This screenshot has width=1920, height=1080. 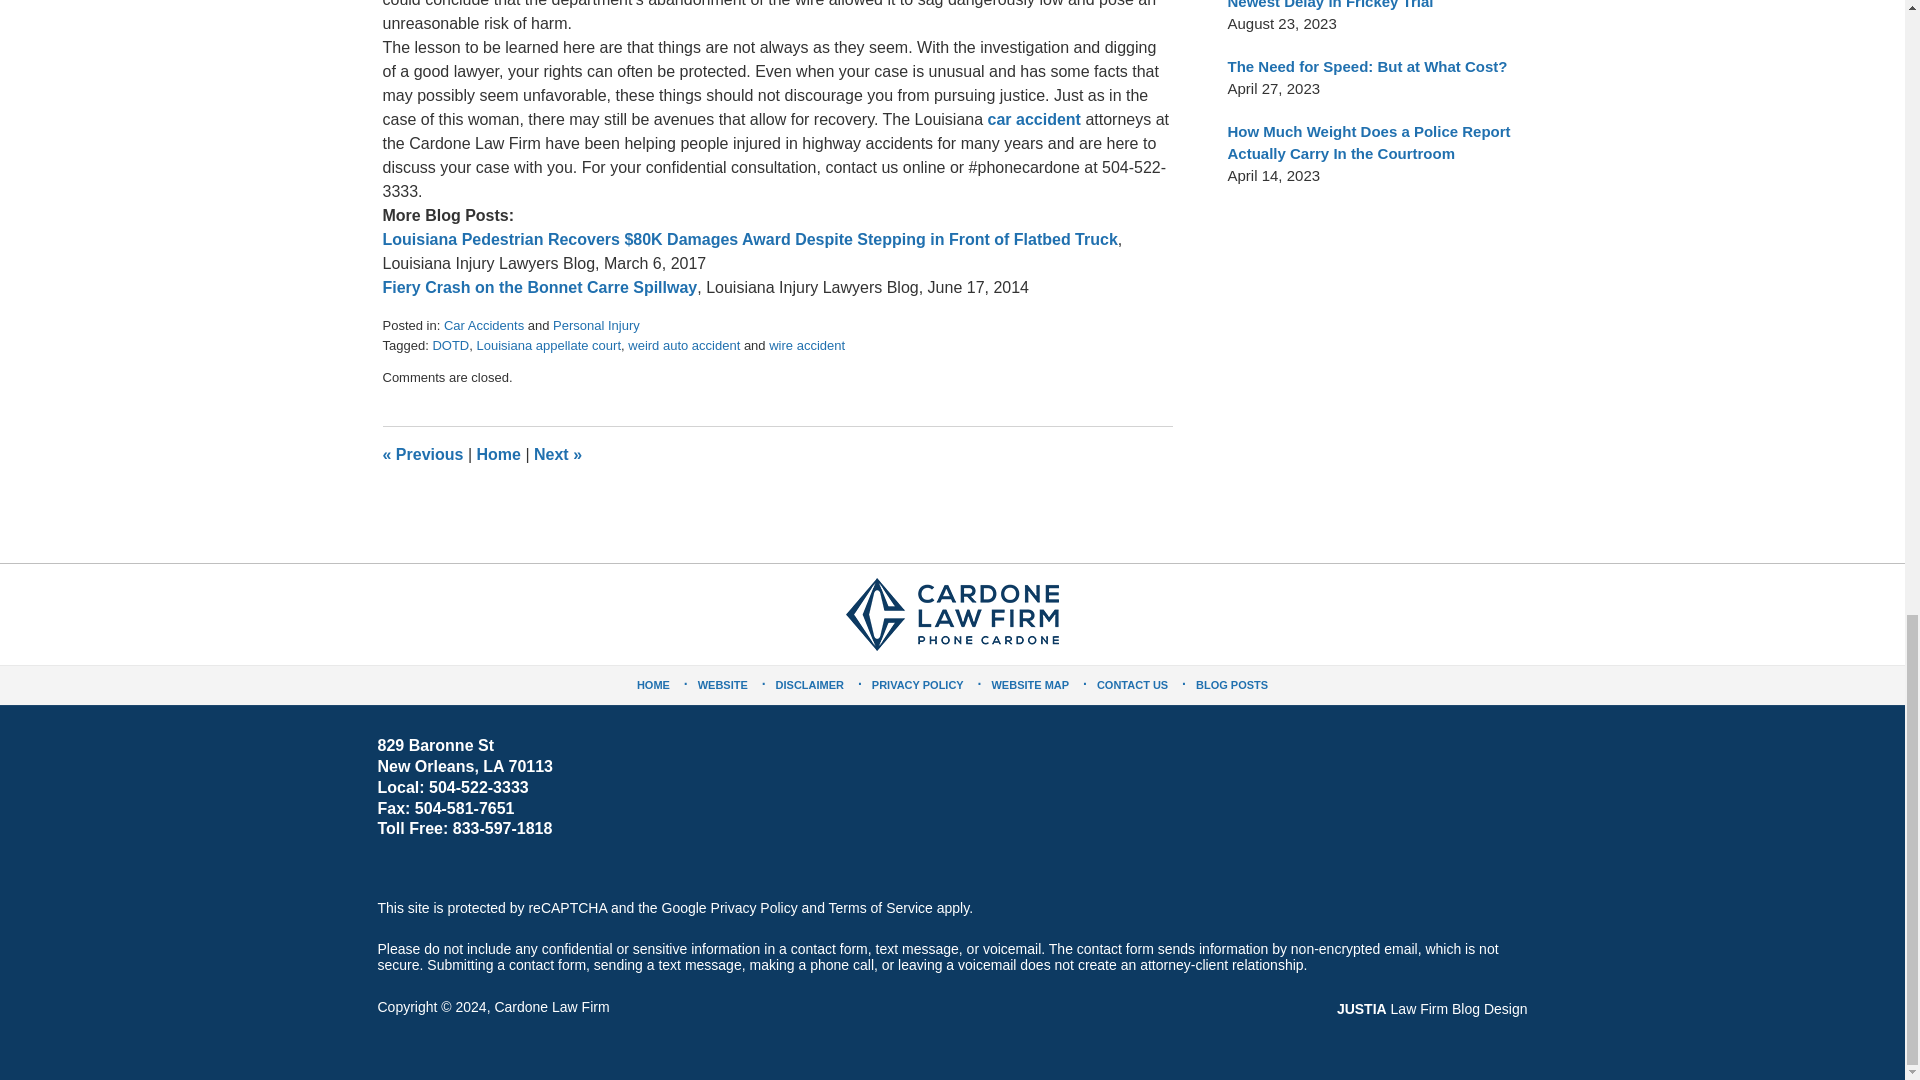 What do you see at coordinates (1034, 120) in the screenshot?
I see `car accident` at bounding box center [1034, 120].